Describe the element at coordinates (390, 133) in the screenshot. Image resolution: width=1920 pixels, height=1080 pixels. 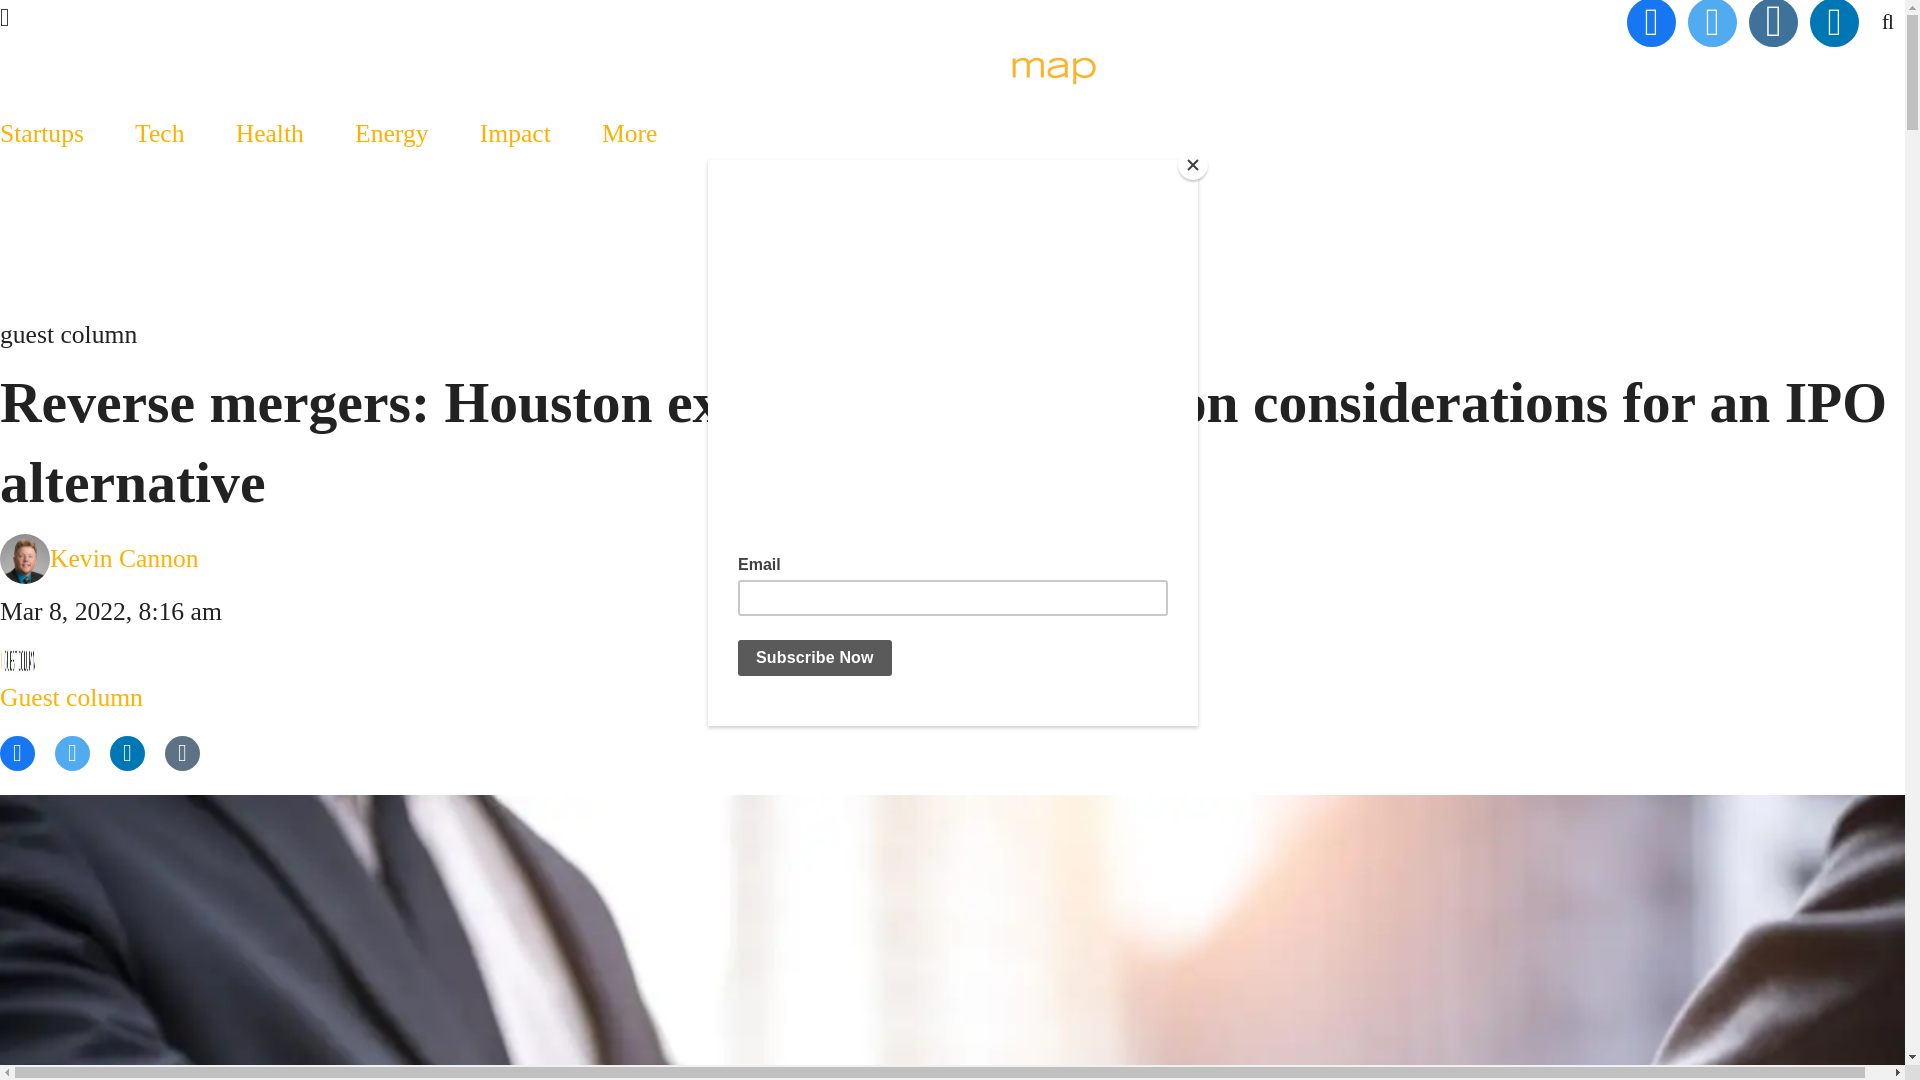
I see `Energy` at that location.